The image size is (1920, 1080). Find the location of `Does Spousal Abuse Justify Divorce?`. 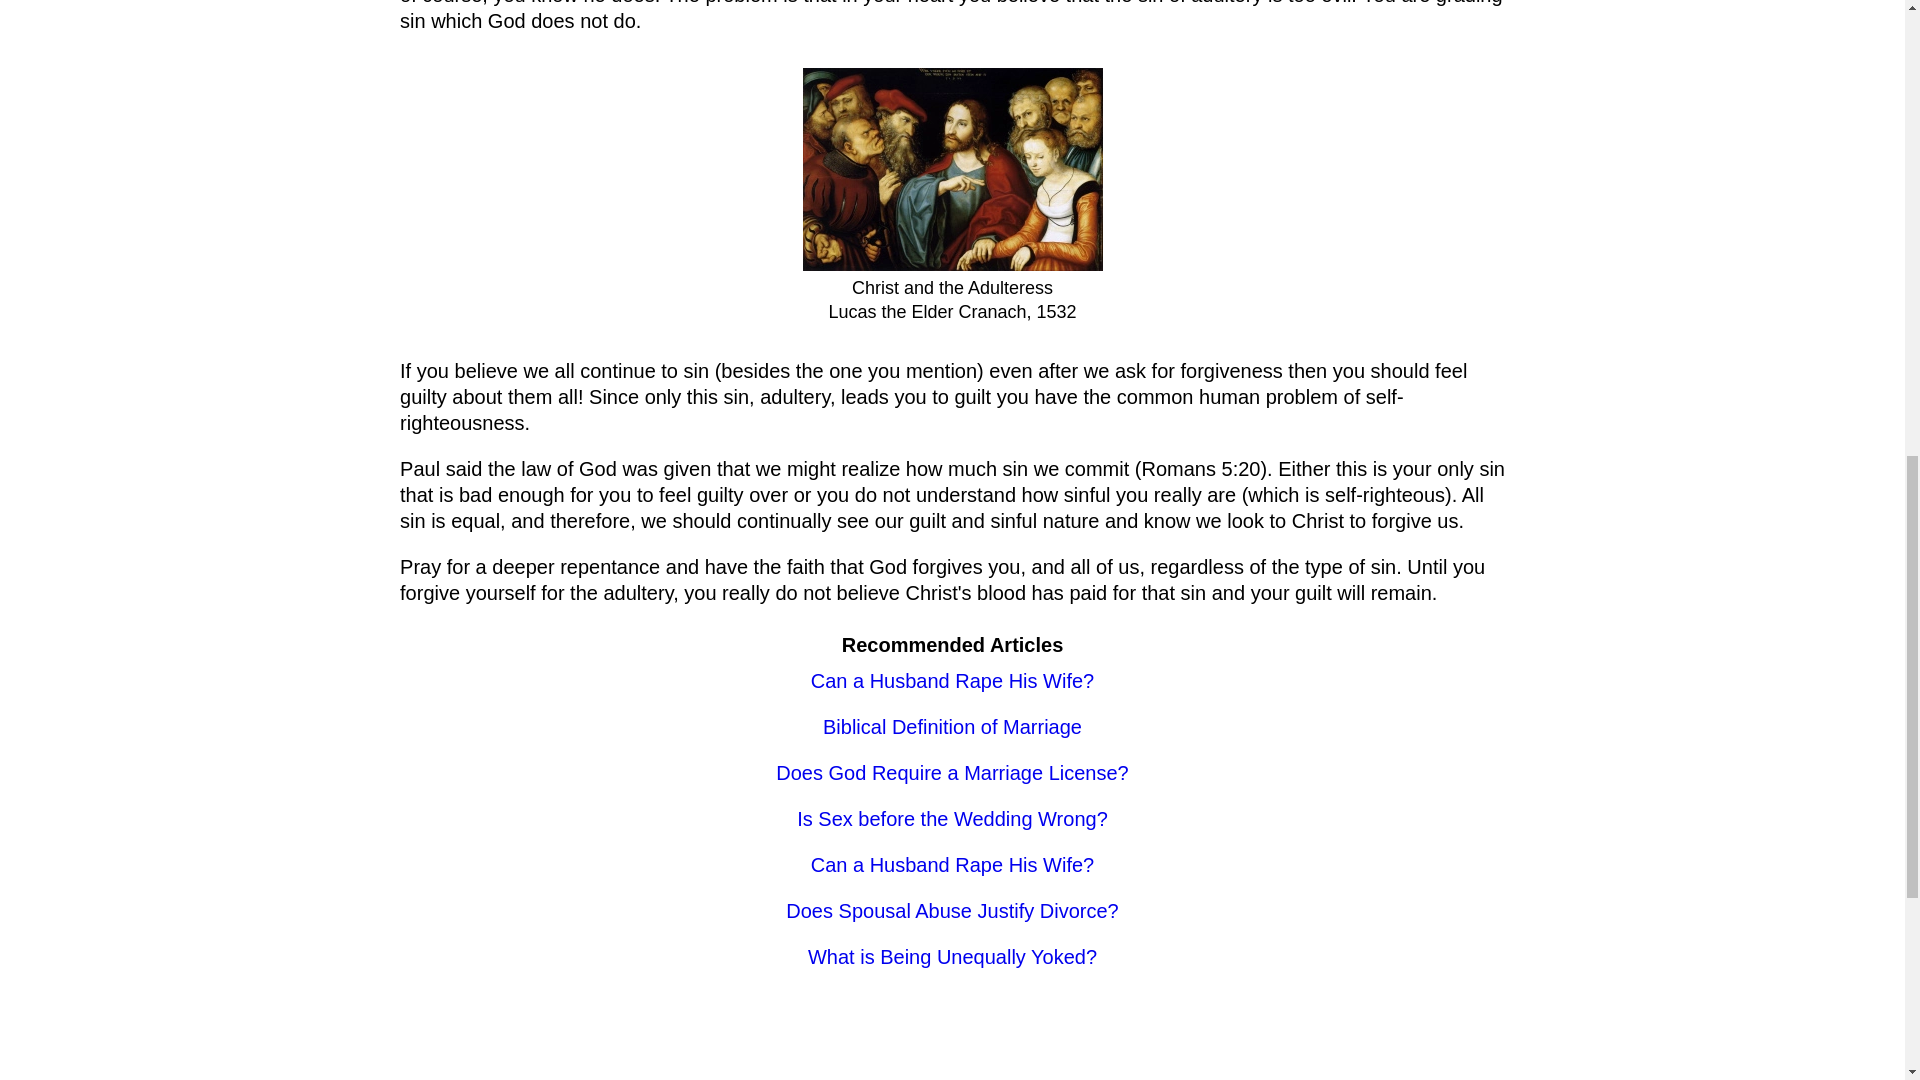

Does Spousal Abuse Justify Divorce? is located at coordinates (951, 910).